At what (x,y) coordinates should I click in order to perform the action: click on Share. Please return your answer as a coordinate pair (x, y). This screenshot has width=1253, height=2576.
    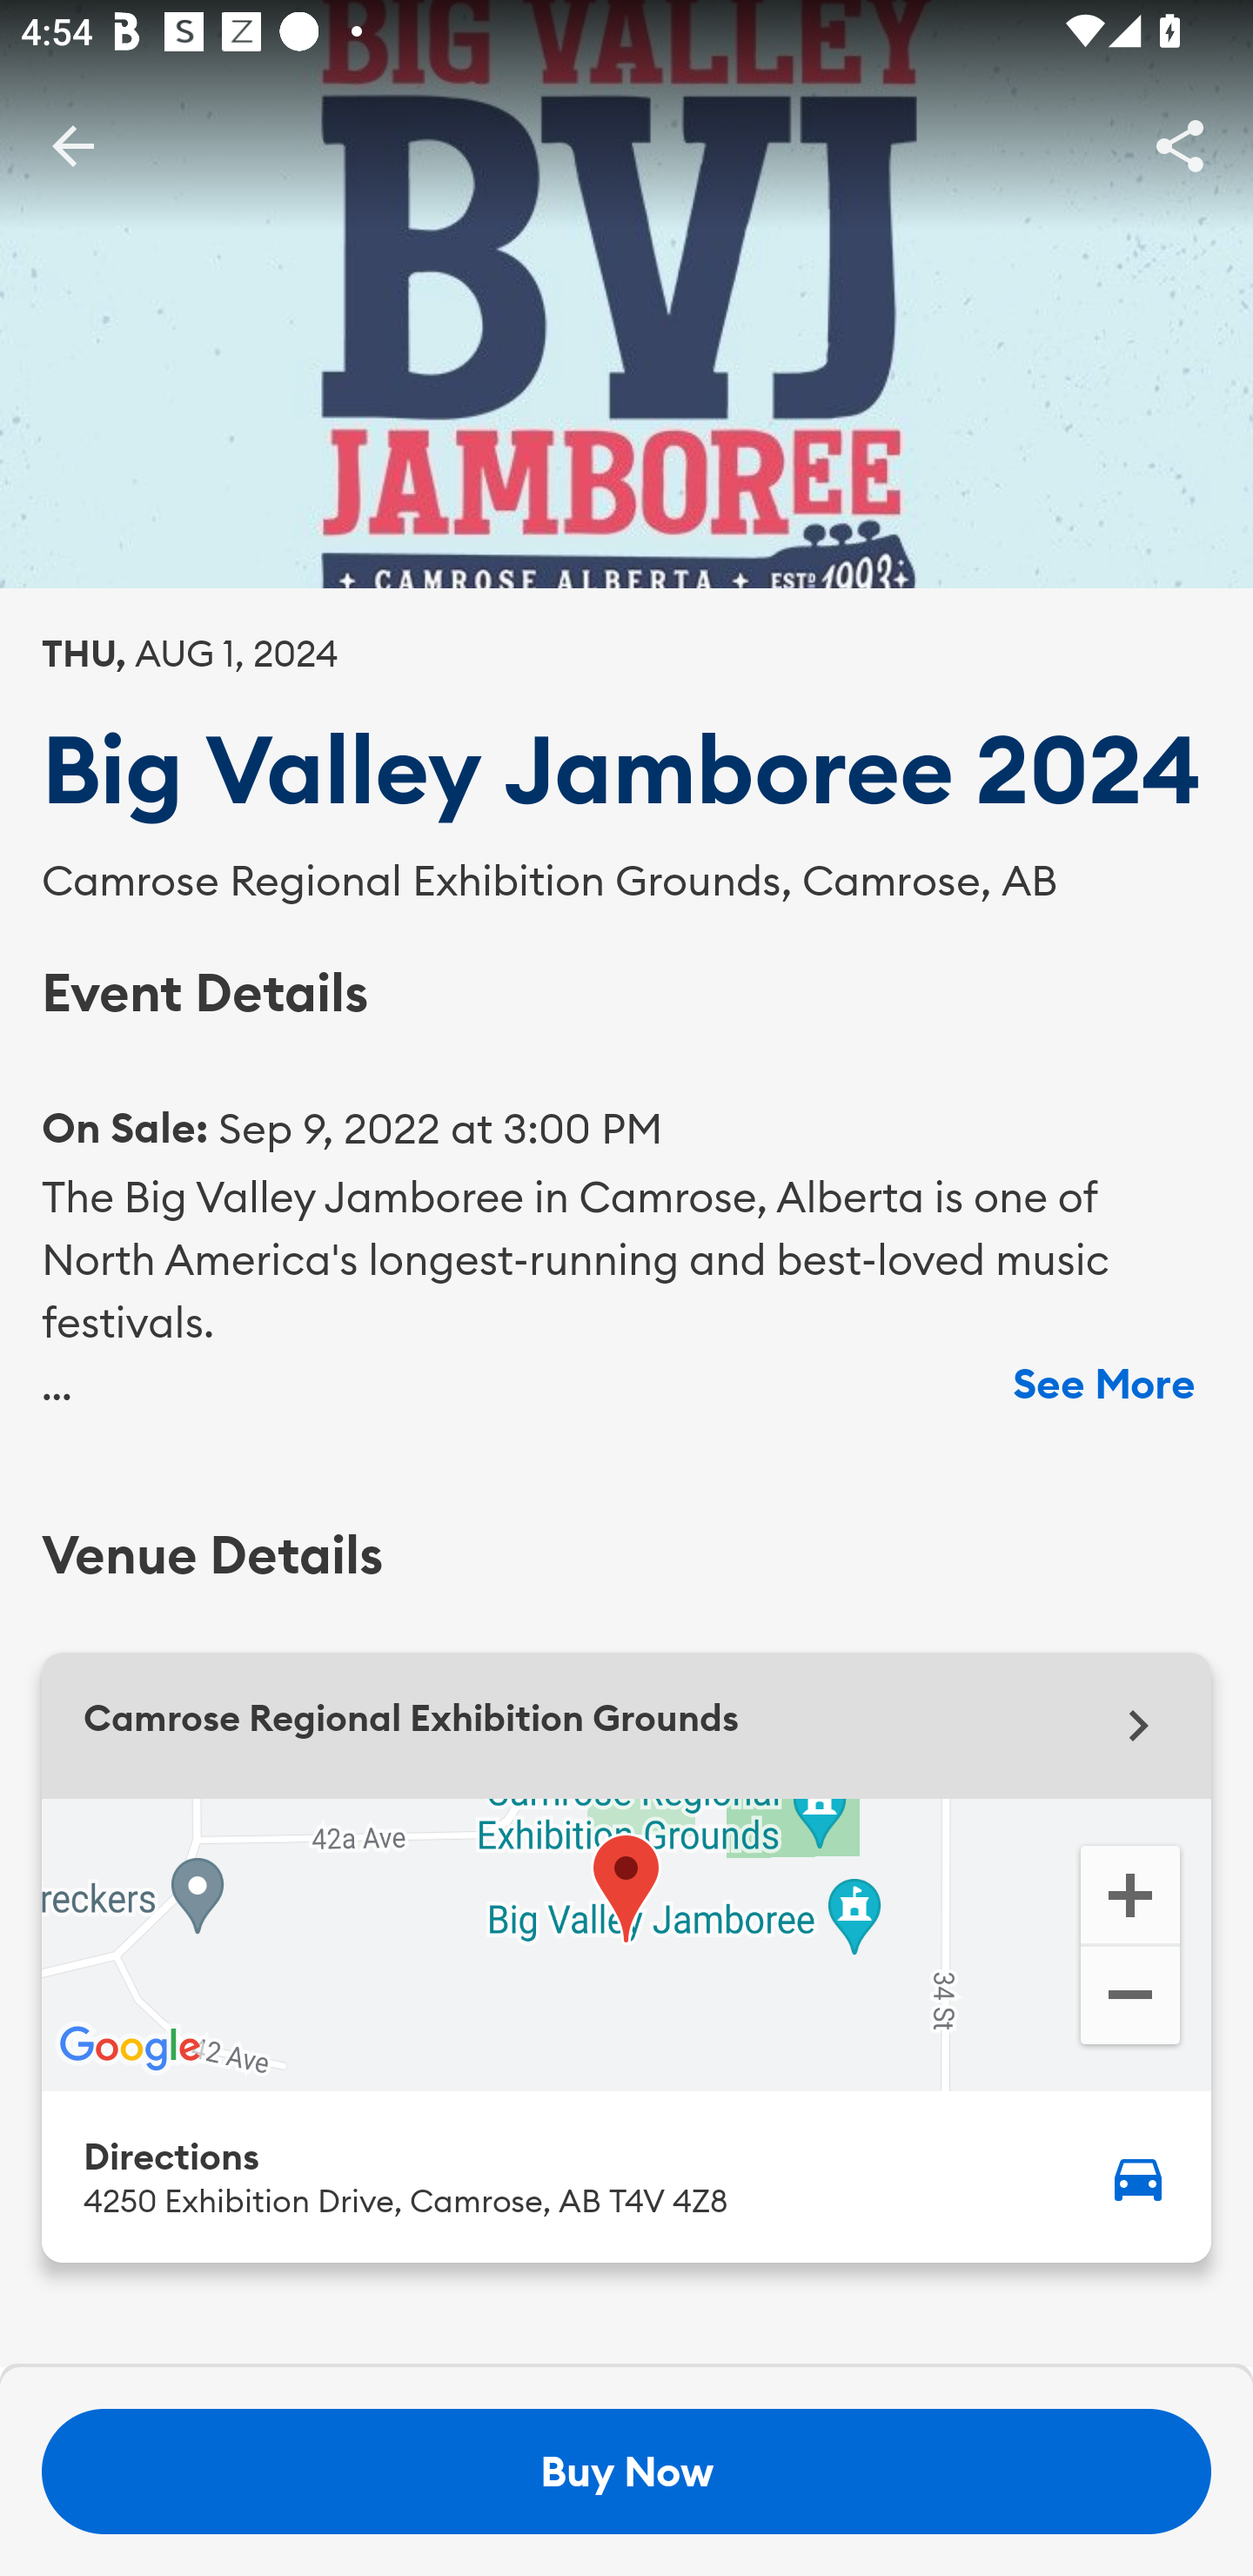
    Looking at the image, I should click on (1180, 144).